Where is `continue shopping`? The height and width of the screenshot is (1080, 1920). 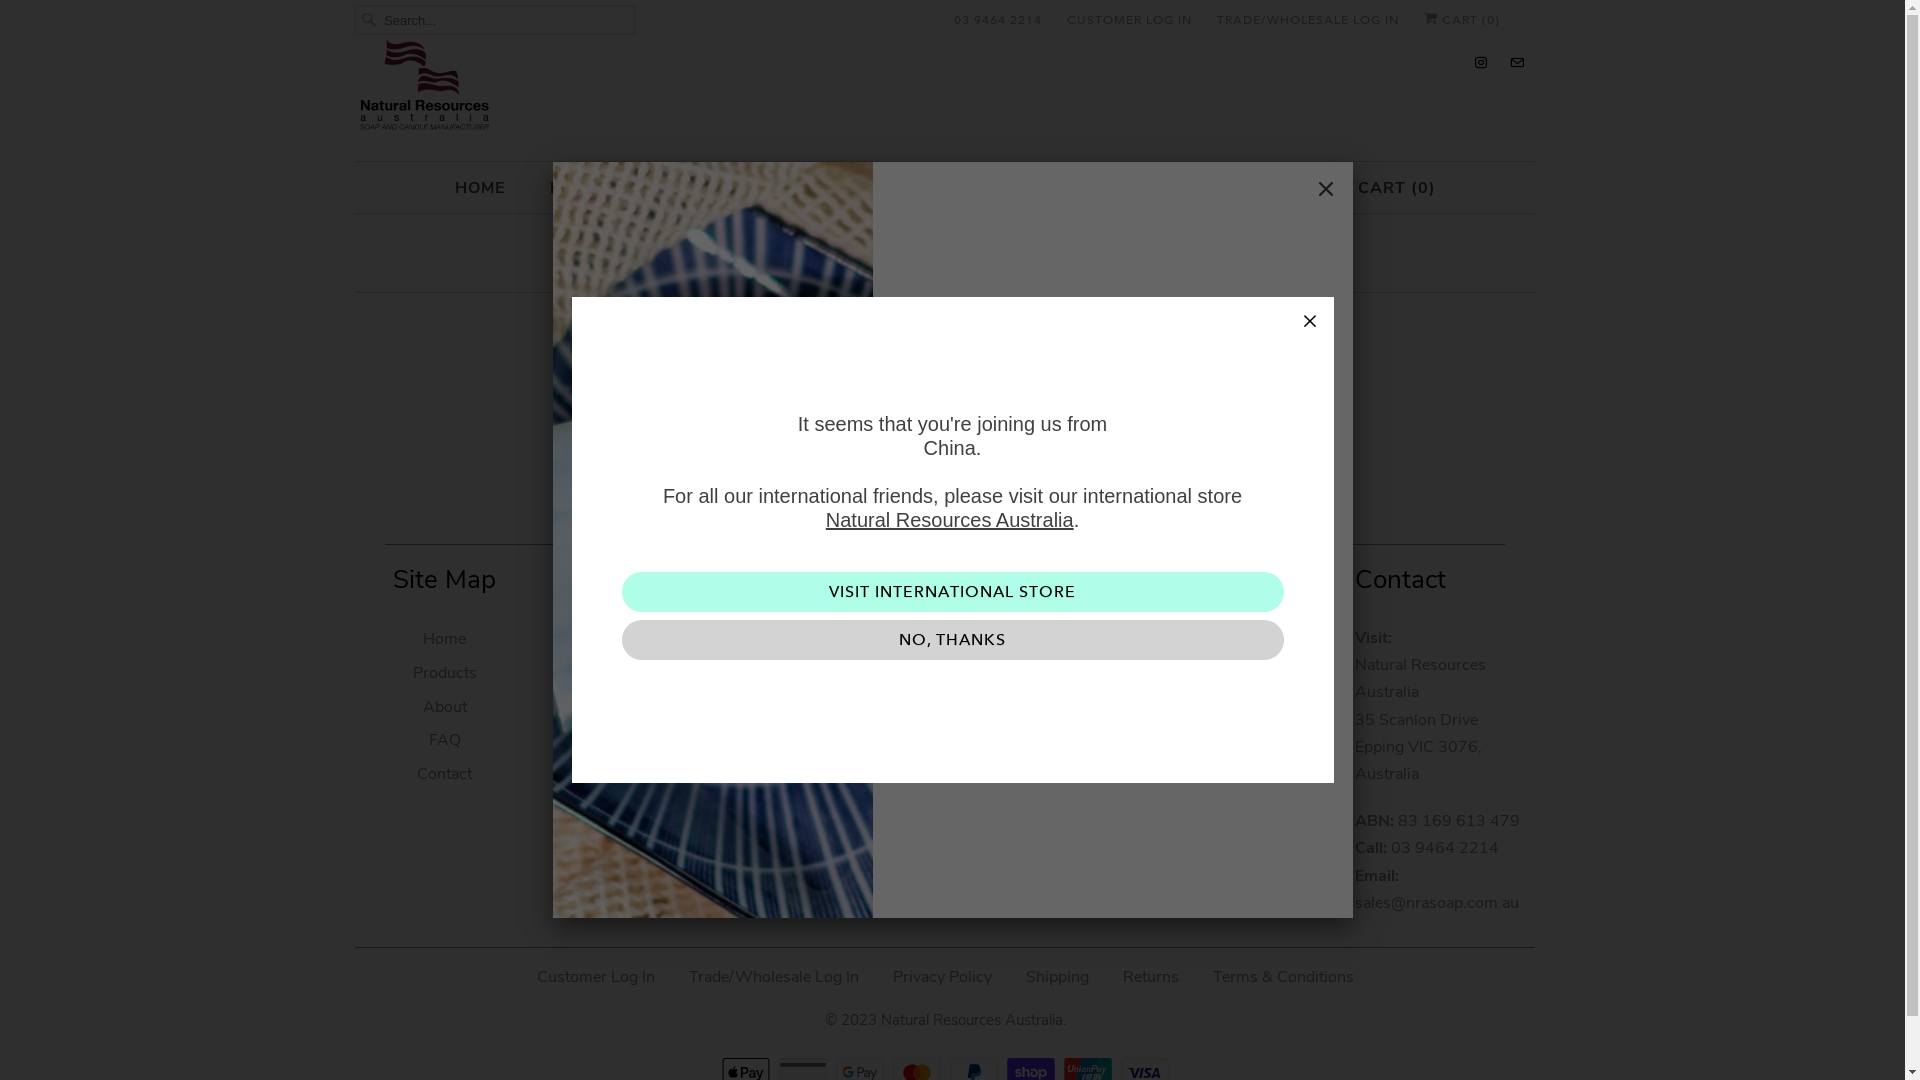 continue shopping is located at coordinates (1012, 385).